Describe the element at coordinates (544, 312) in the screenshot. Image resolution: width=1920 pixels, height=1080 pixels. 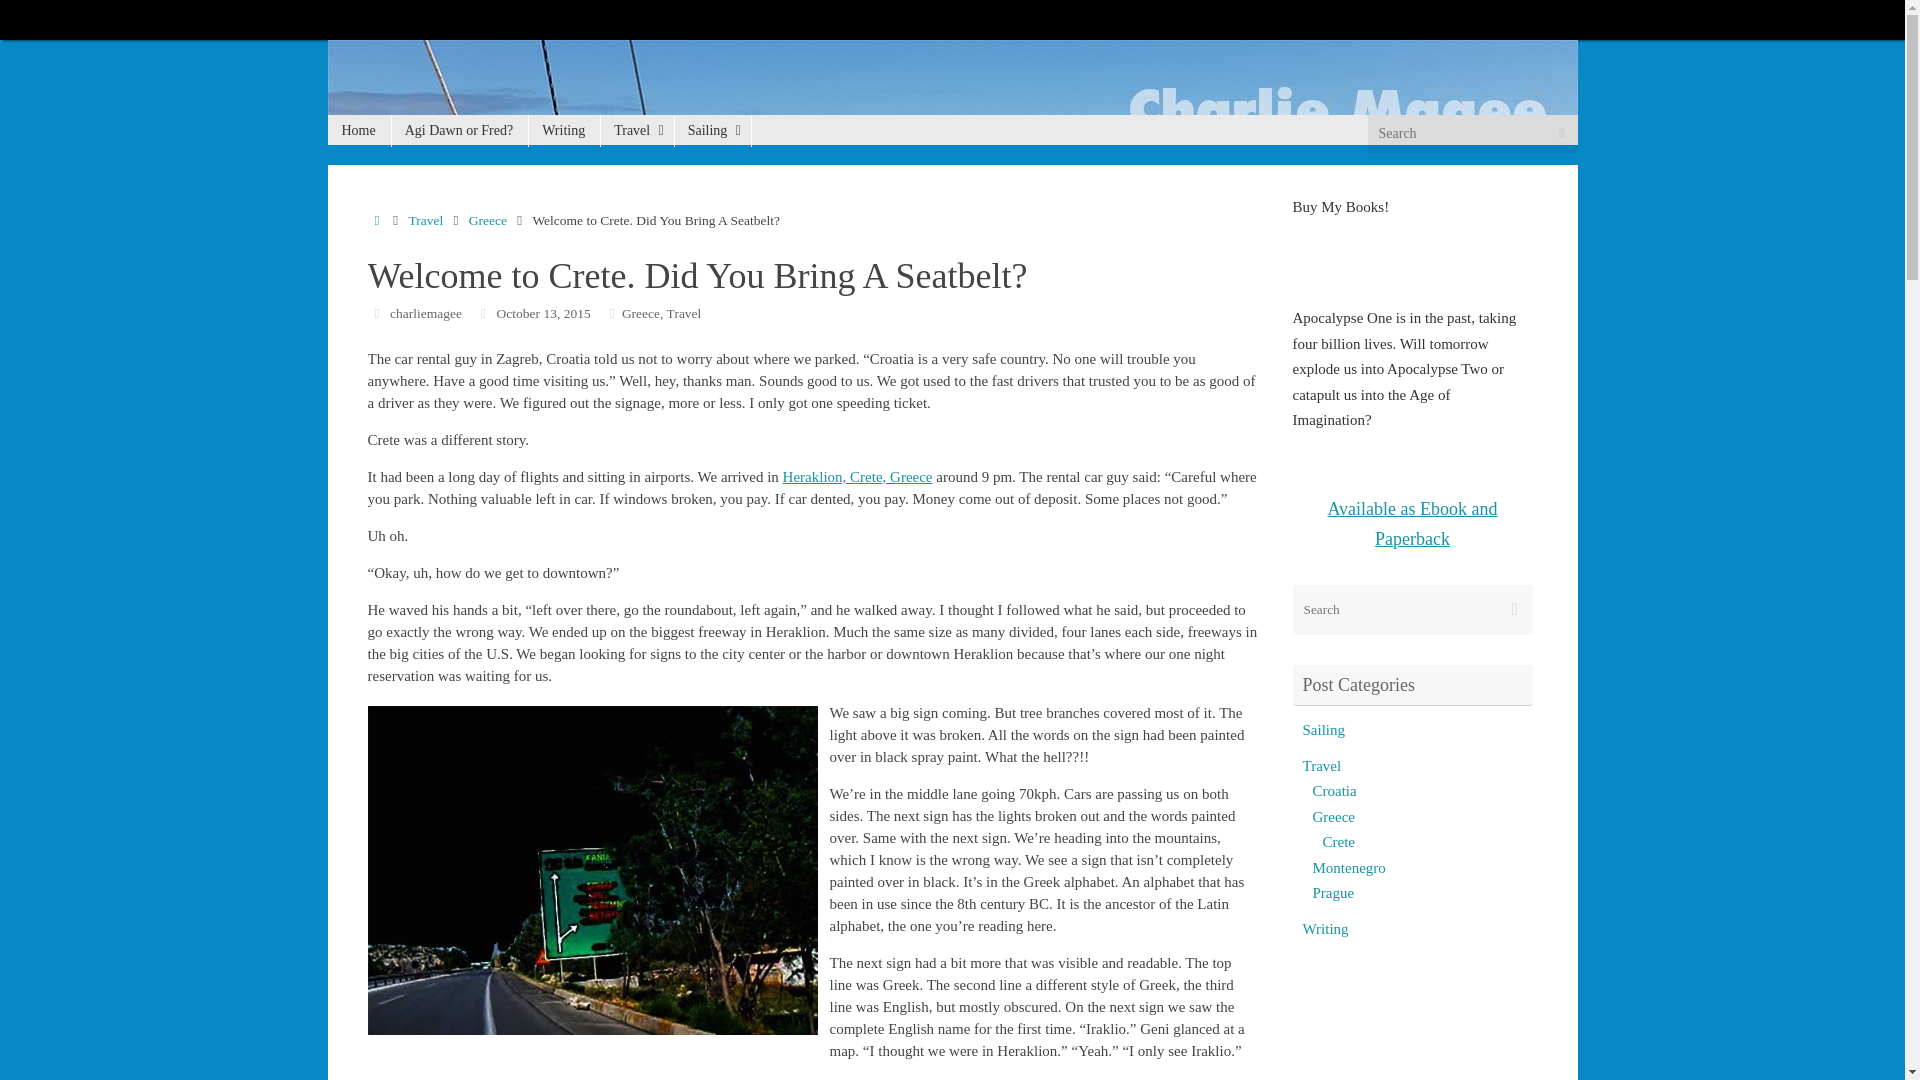
I see `October 13, 2015` at that location.